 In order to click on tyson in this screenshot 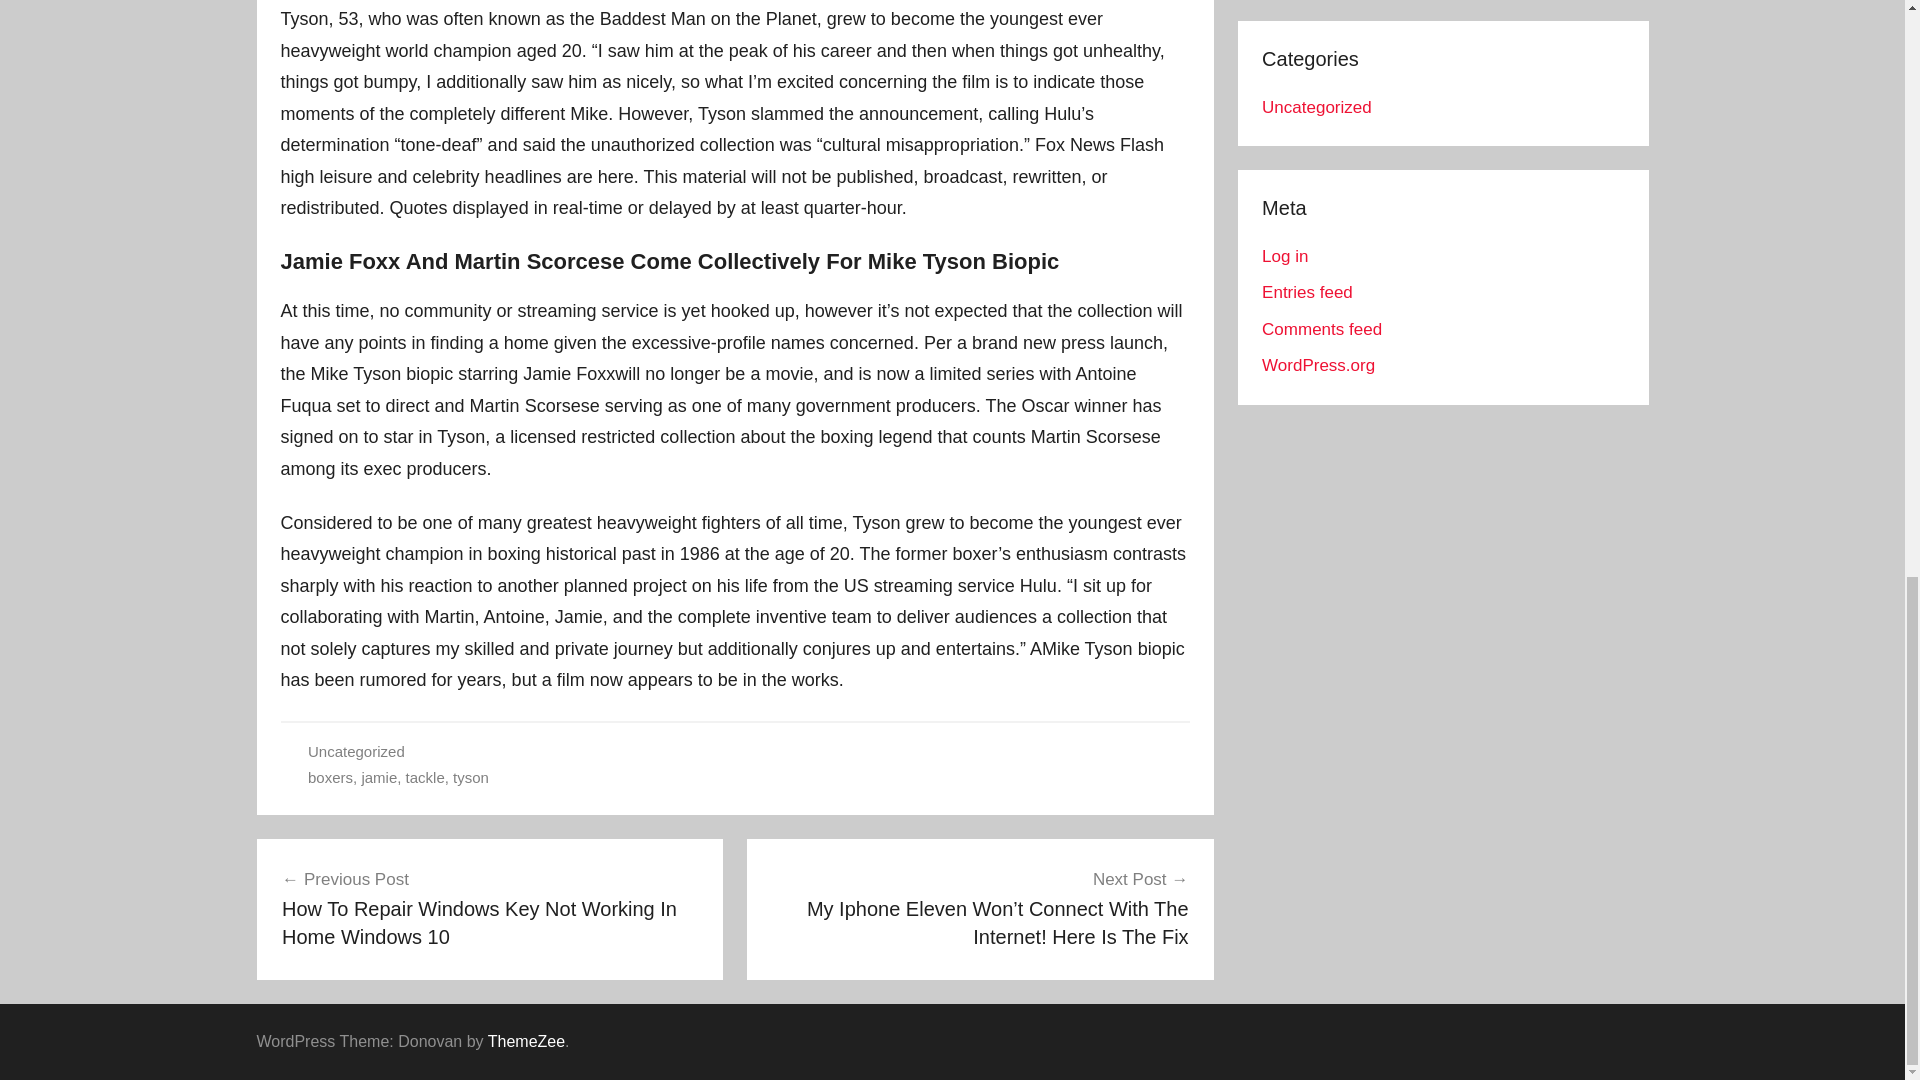, I will do `click(471, 777)`.